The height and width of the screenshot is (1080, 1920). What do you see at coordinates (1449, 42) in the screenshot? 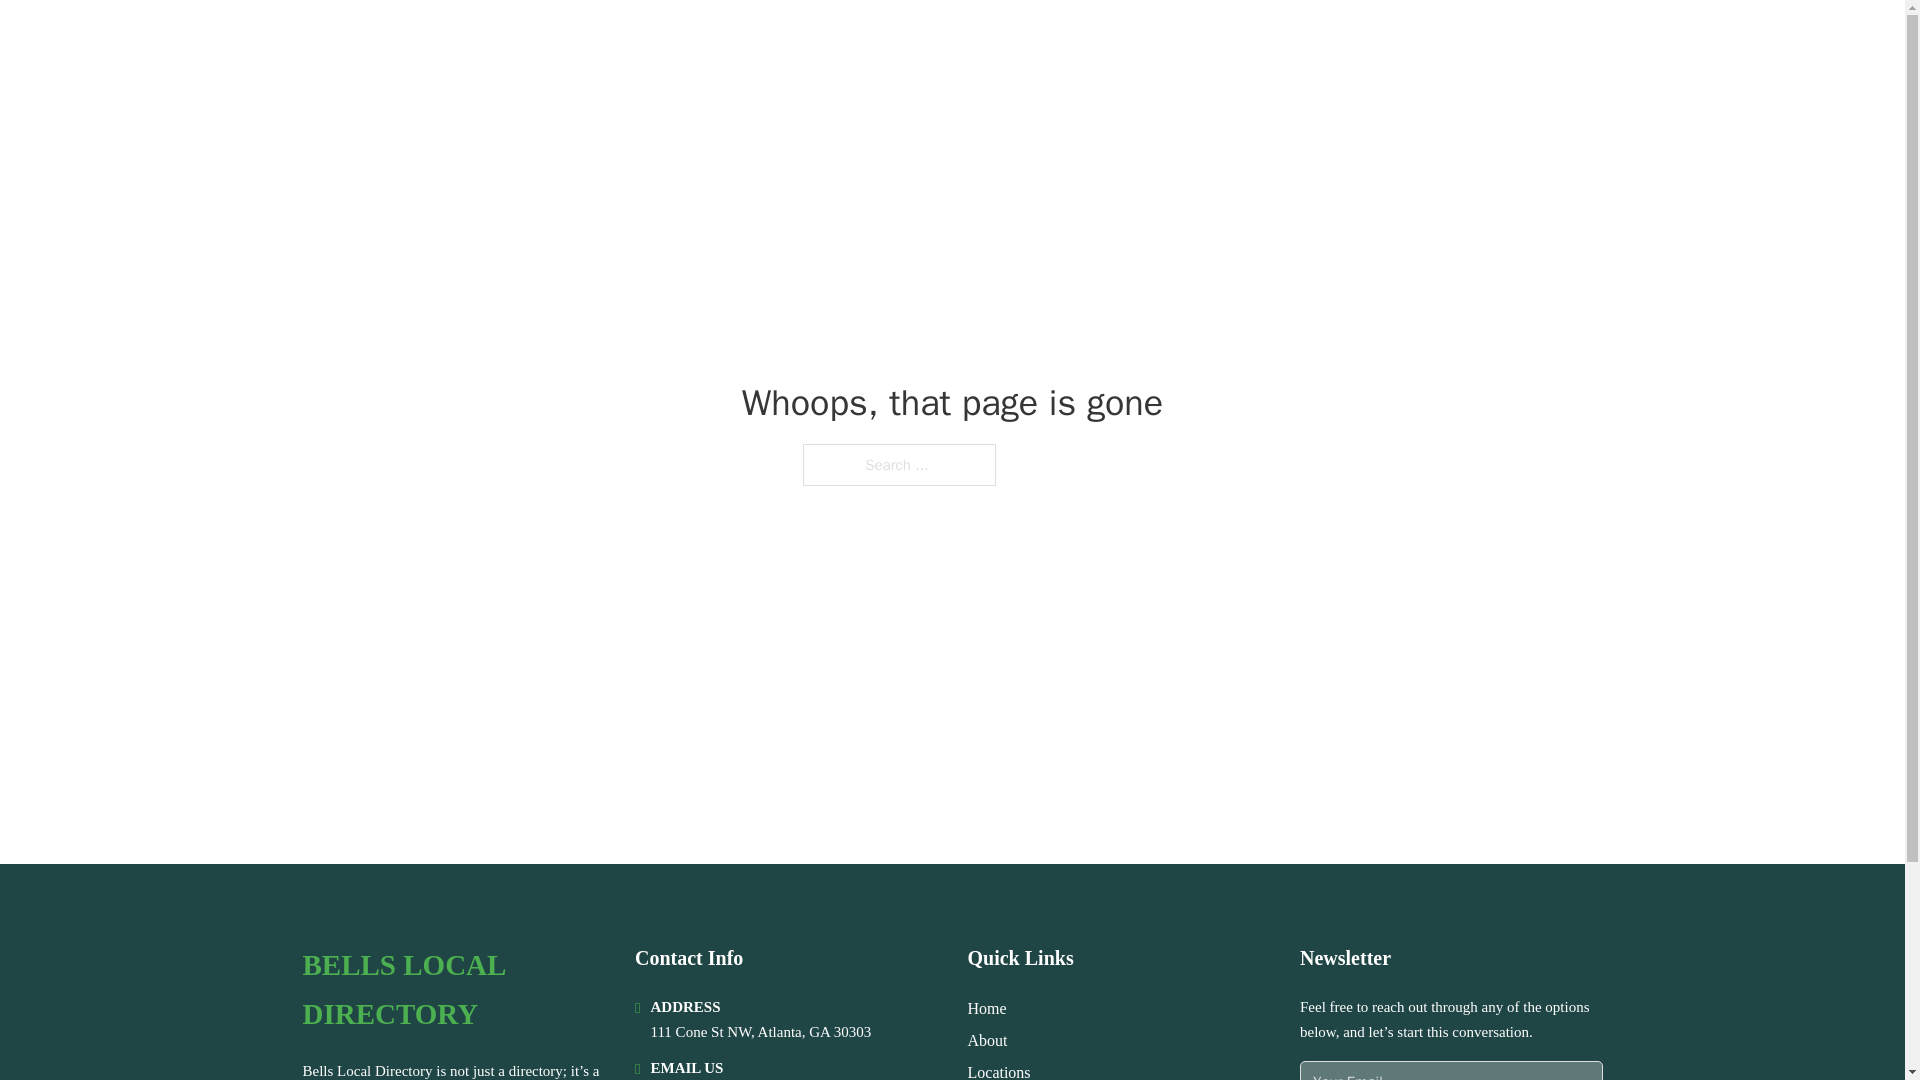
I see `LOCATIONS` at bounding box center [1449, 42].